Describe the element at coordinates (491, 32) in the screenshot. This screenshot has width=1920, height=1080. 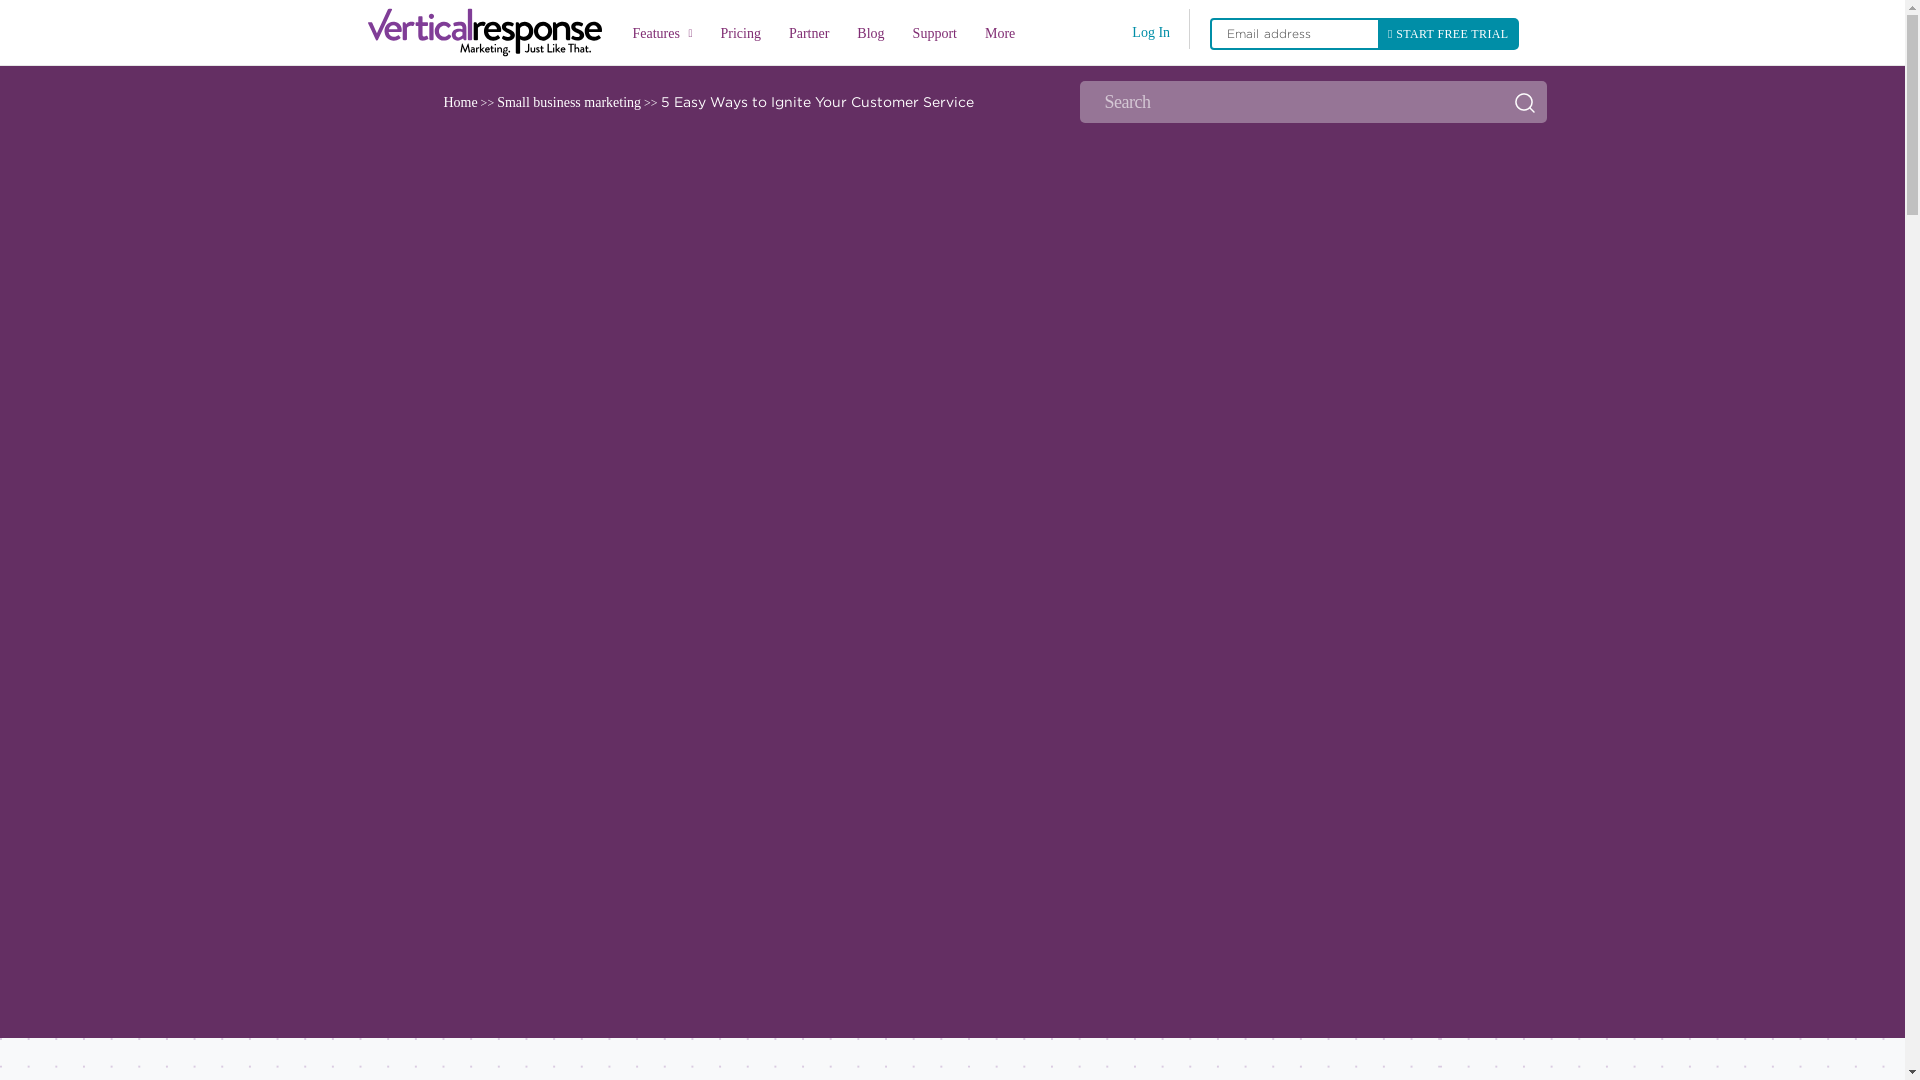
I see `Home` at that location.